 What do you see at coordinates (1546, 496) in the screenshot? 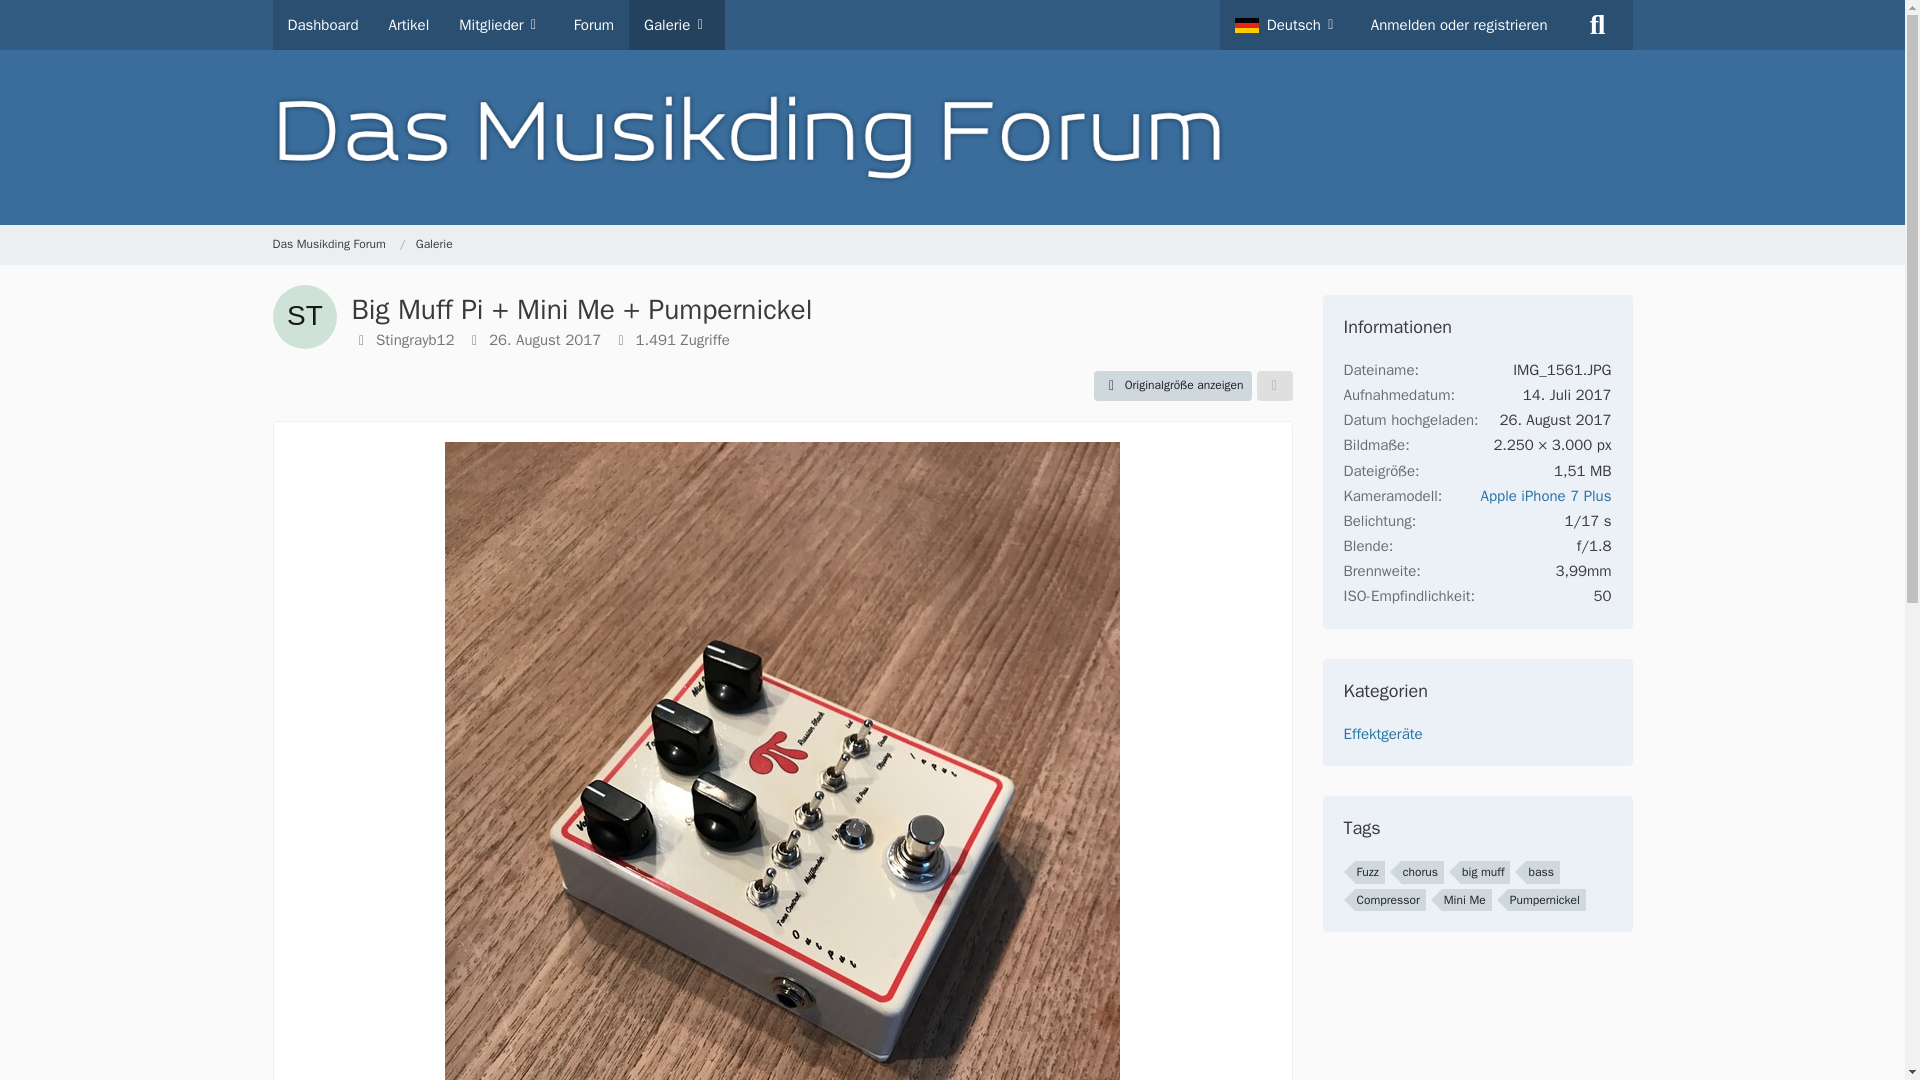
I see `Apple iPhone 7 Plus` at bounding box center [1546, 496].